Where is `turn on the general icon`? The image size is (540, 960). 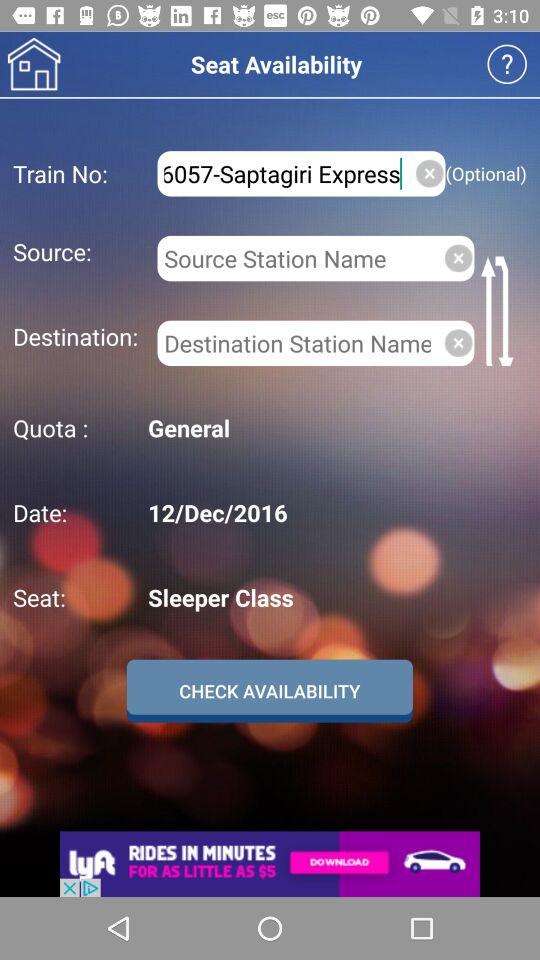
turn on the general icon is located at coordinates (334, 428).